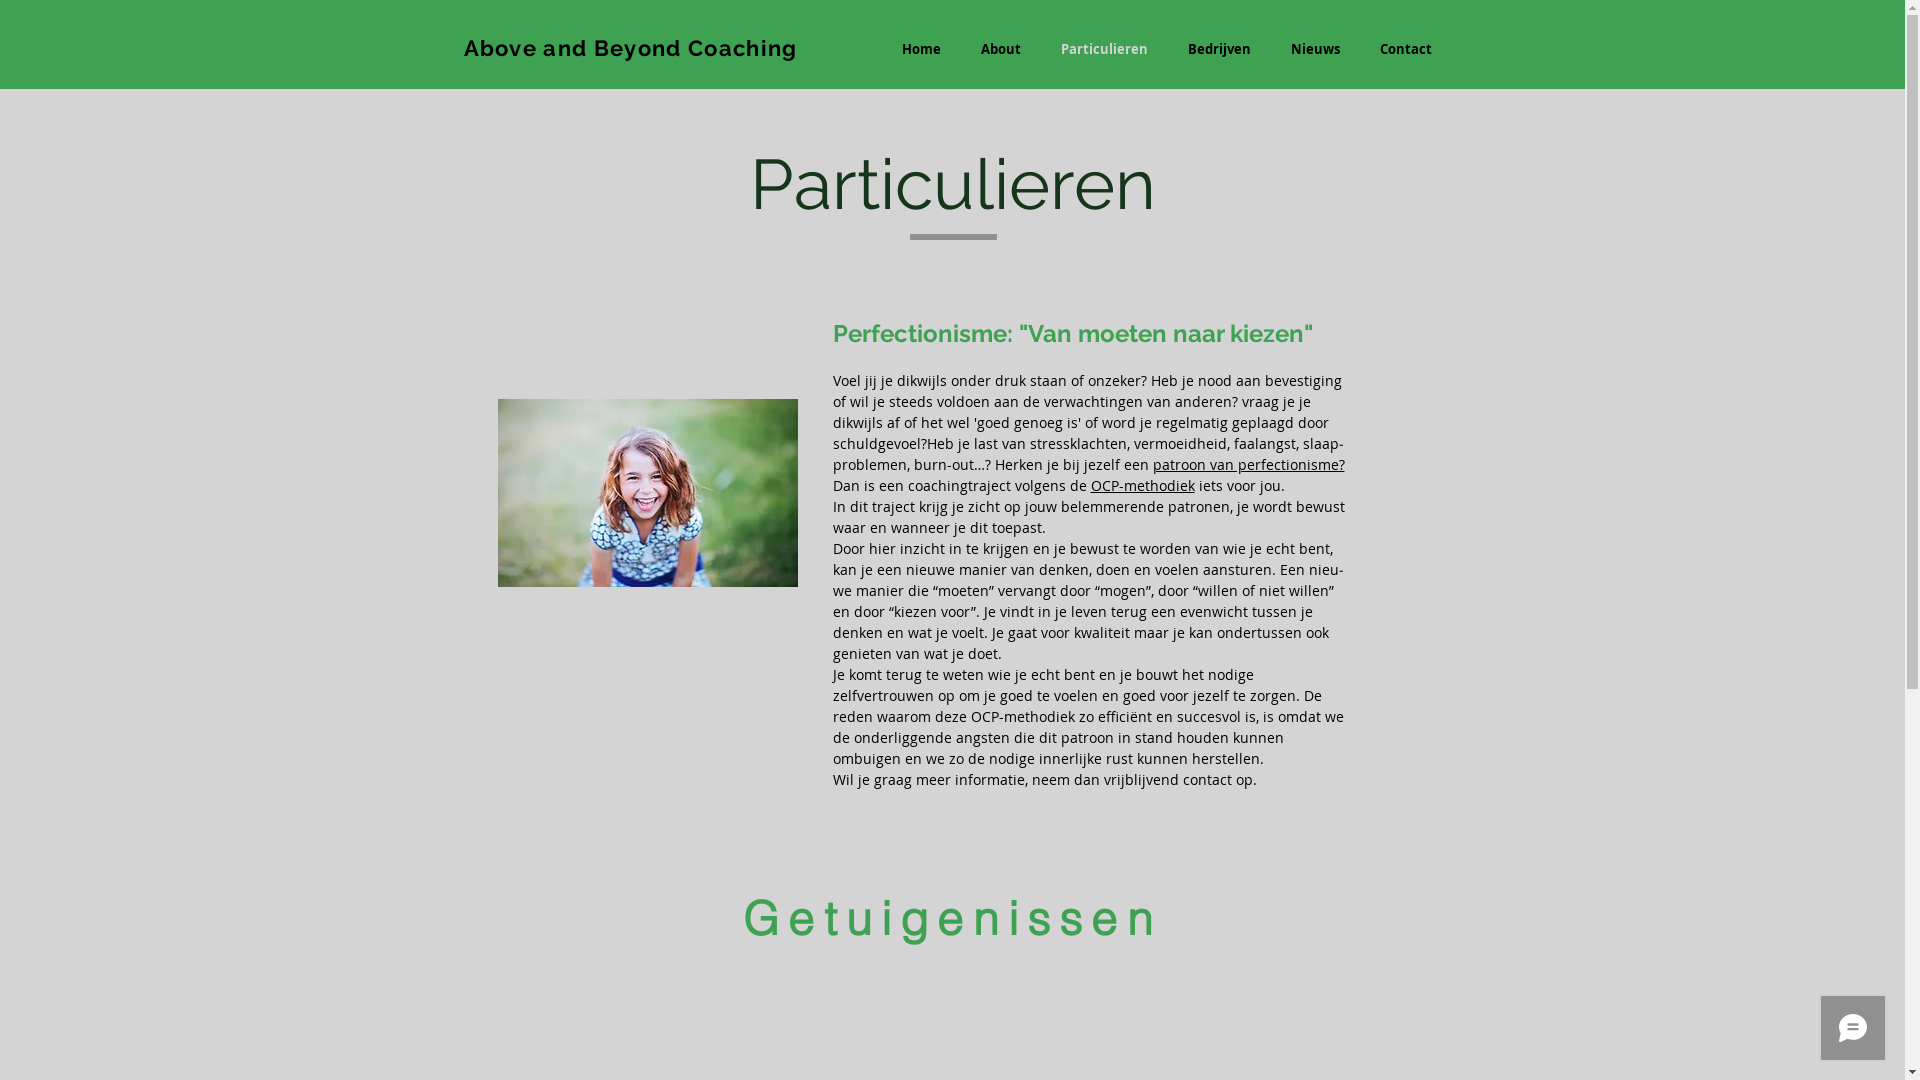  Describe the element at coordinates (1406, 50) in the screenshot. I see `Contact` at that location.